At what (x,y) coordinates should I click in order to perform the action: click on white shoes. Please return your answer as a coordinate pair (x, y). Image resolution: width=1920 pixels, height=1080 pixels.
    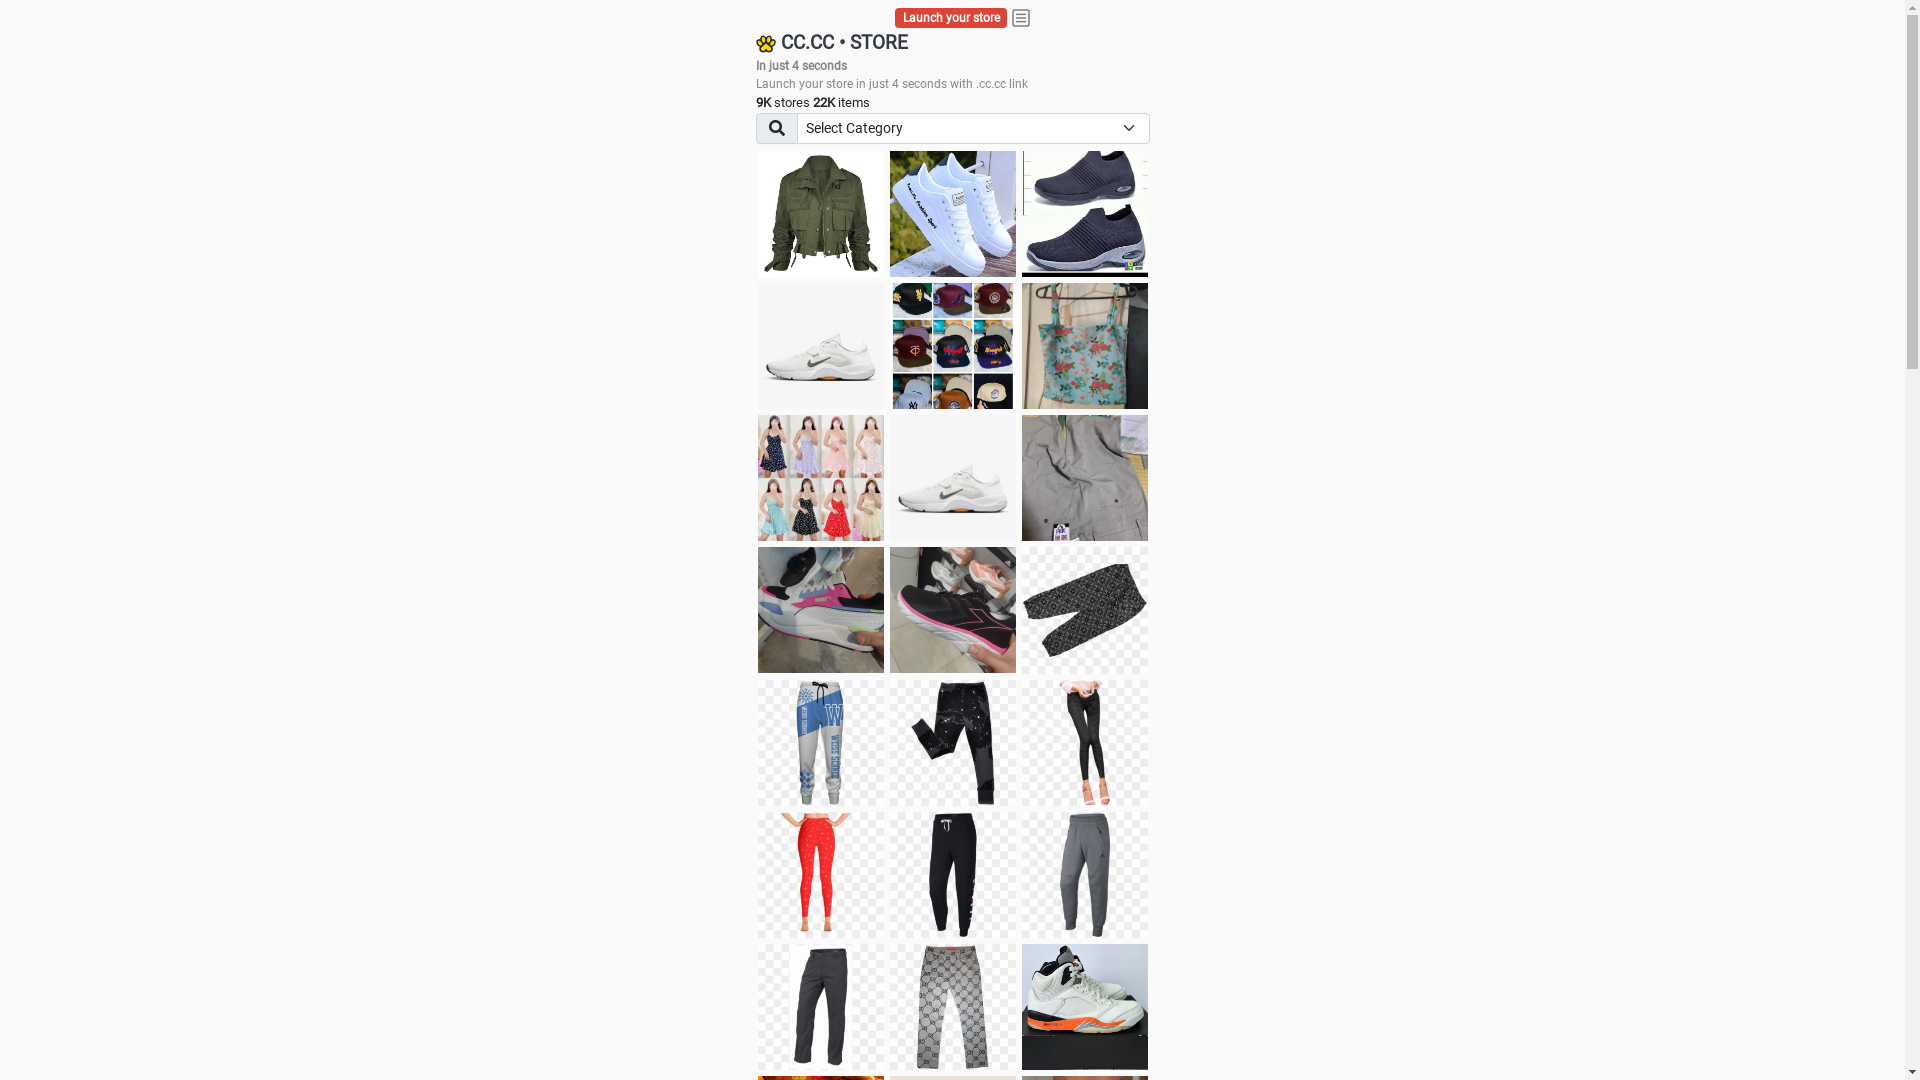
    Looking at the image, I should click on (953, 214).